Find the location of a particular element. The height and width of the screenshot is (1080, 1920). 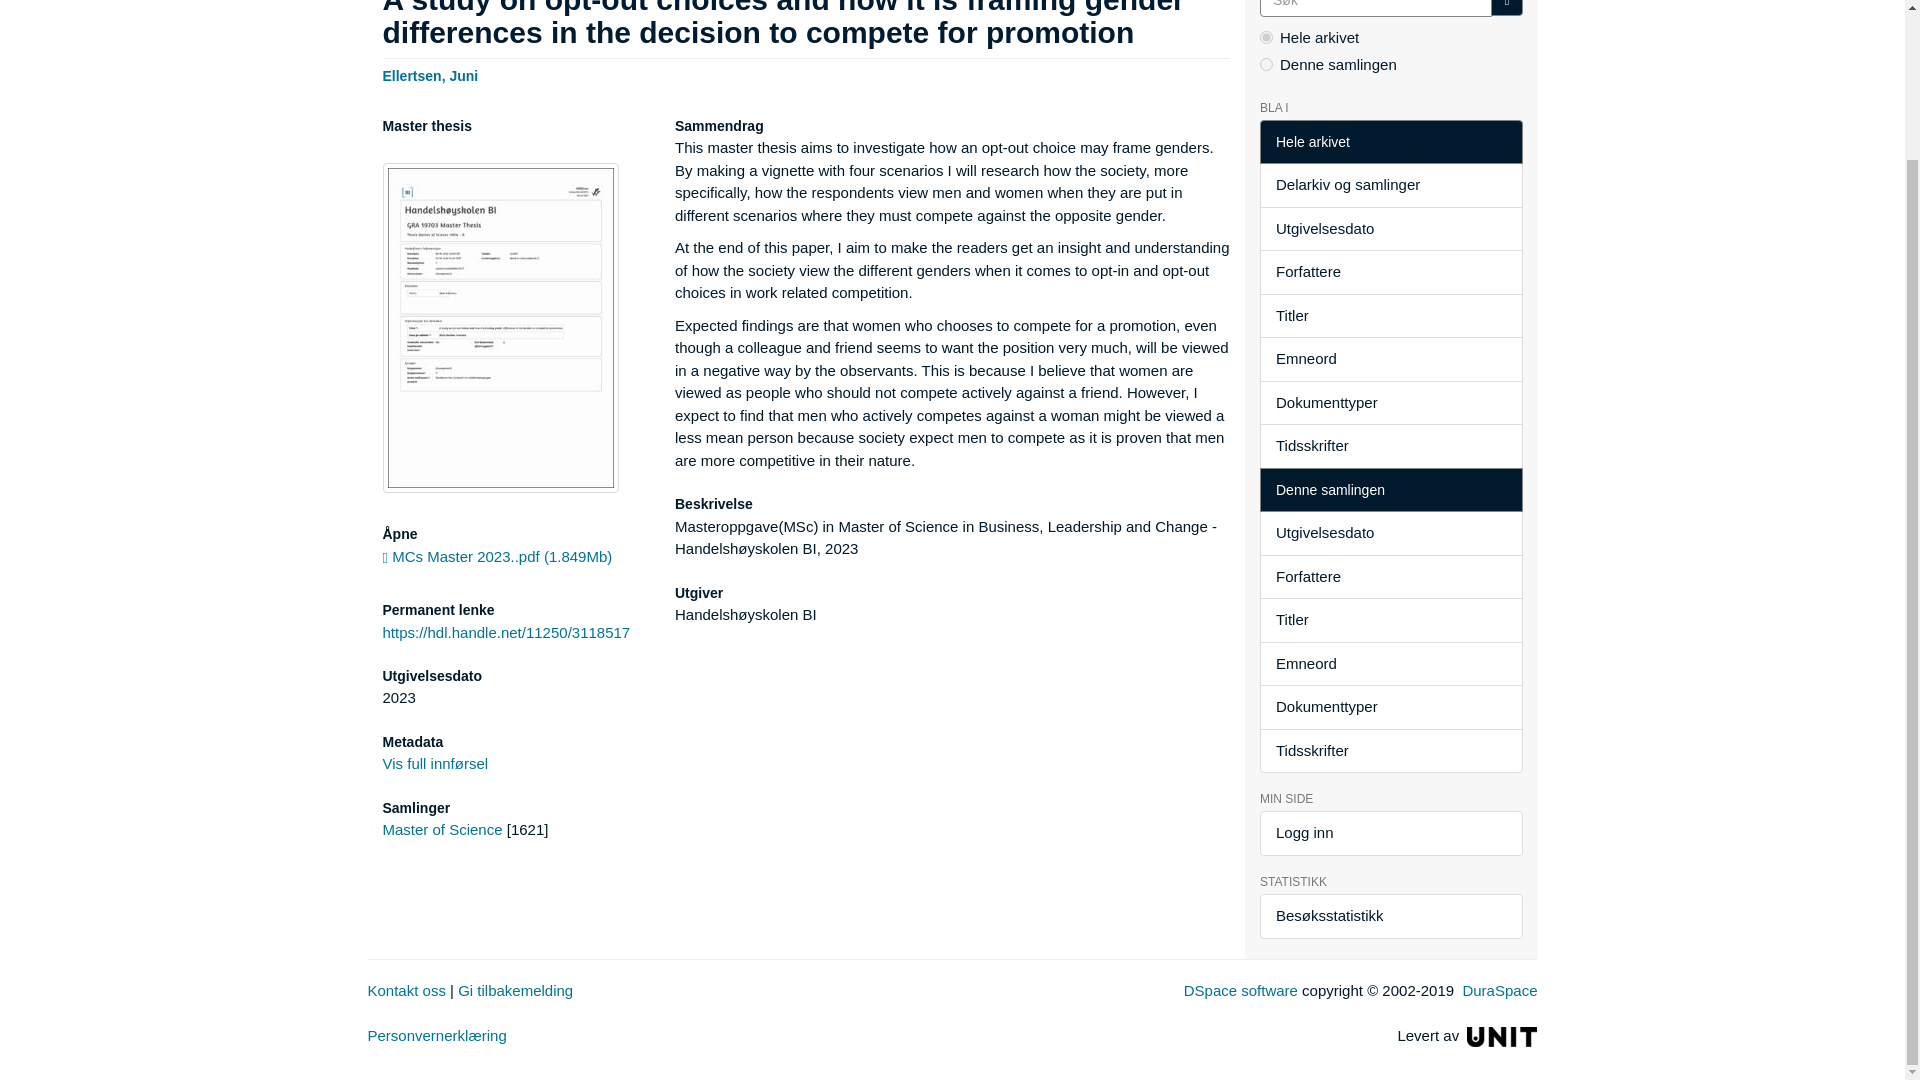

Emneord is located at coordinates (1390, 359).